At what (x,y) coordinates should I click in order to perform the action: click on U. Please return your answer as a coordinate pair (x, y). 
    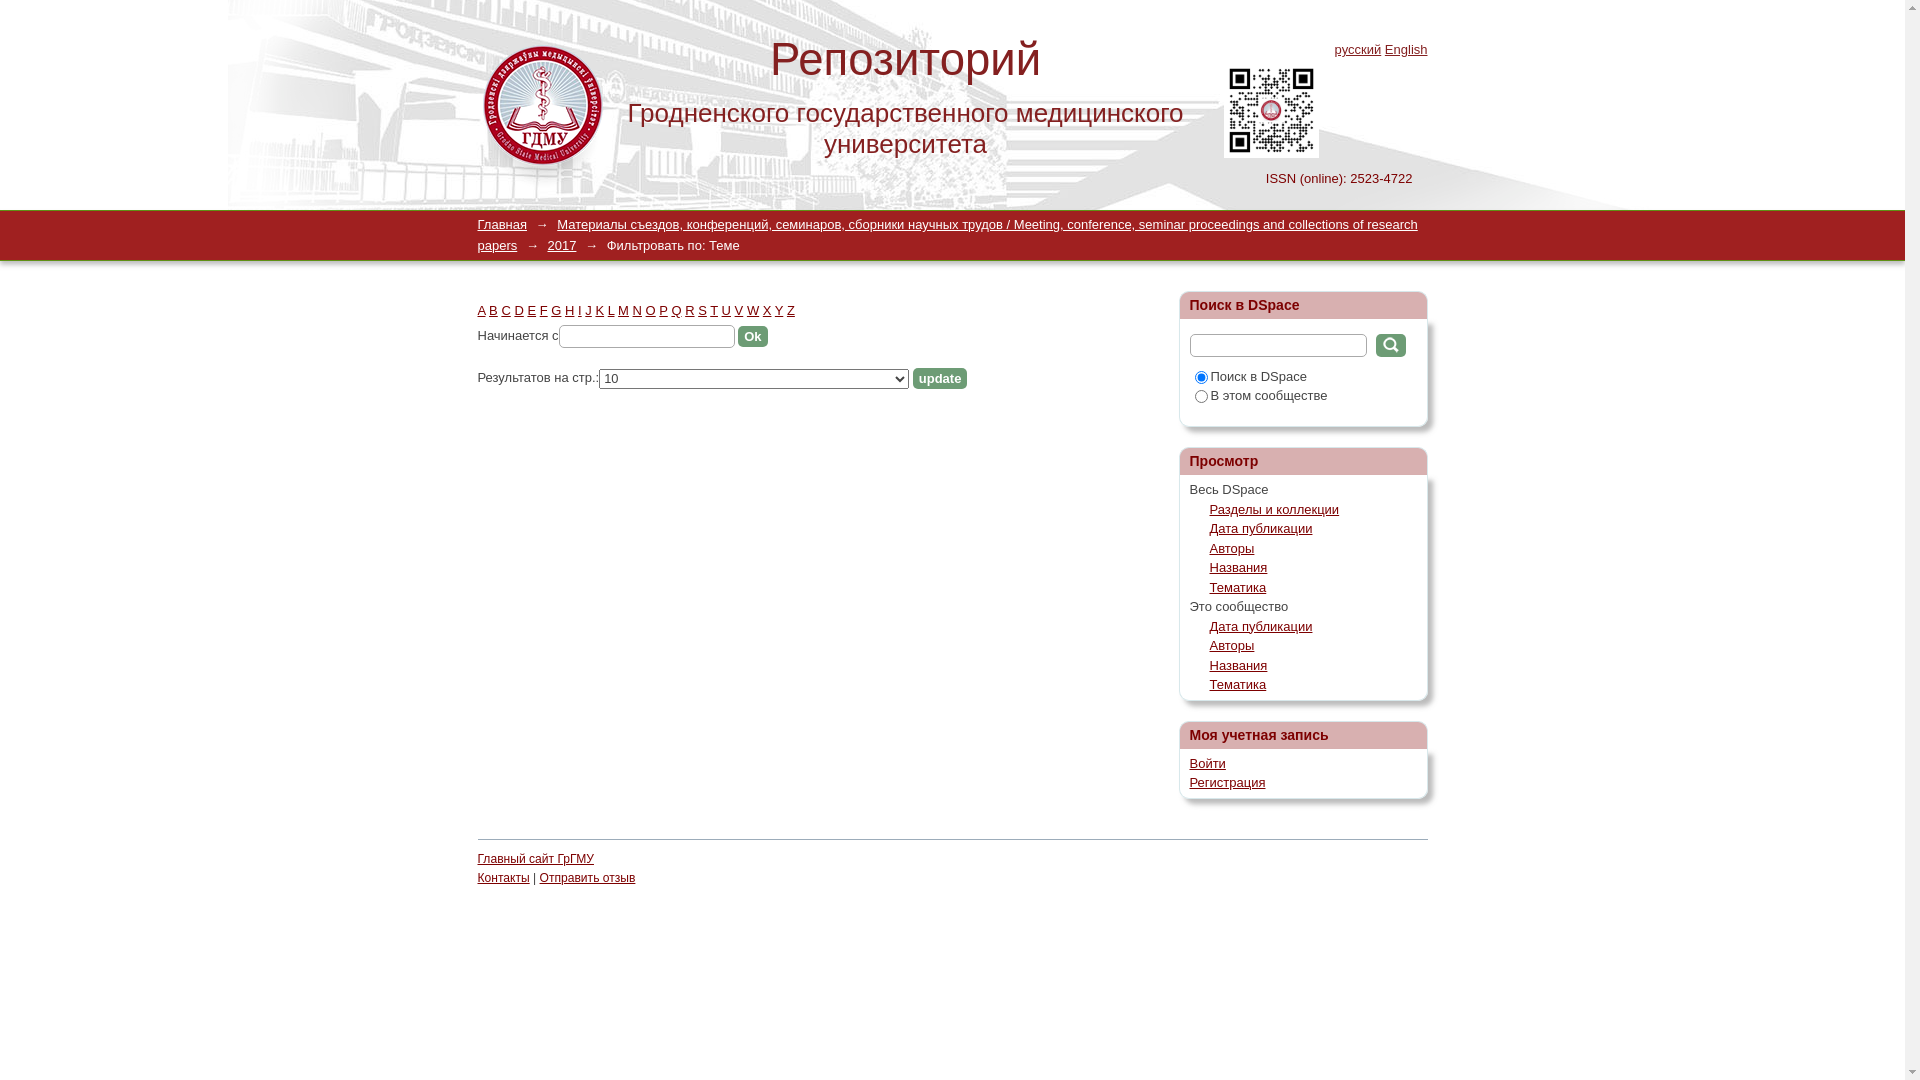
    Looking at the image, I should click on (726, 310).